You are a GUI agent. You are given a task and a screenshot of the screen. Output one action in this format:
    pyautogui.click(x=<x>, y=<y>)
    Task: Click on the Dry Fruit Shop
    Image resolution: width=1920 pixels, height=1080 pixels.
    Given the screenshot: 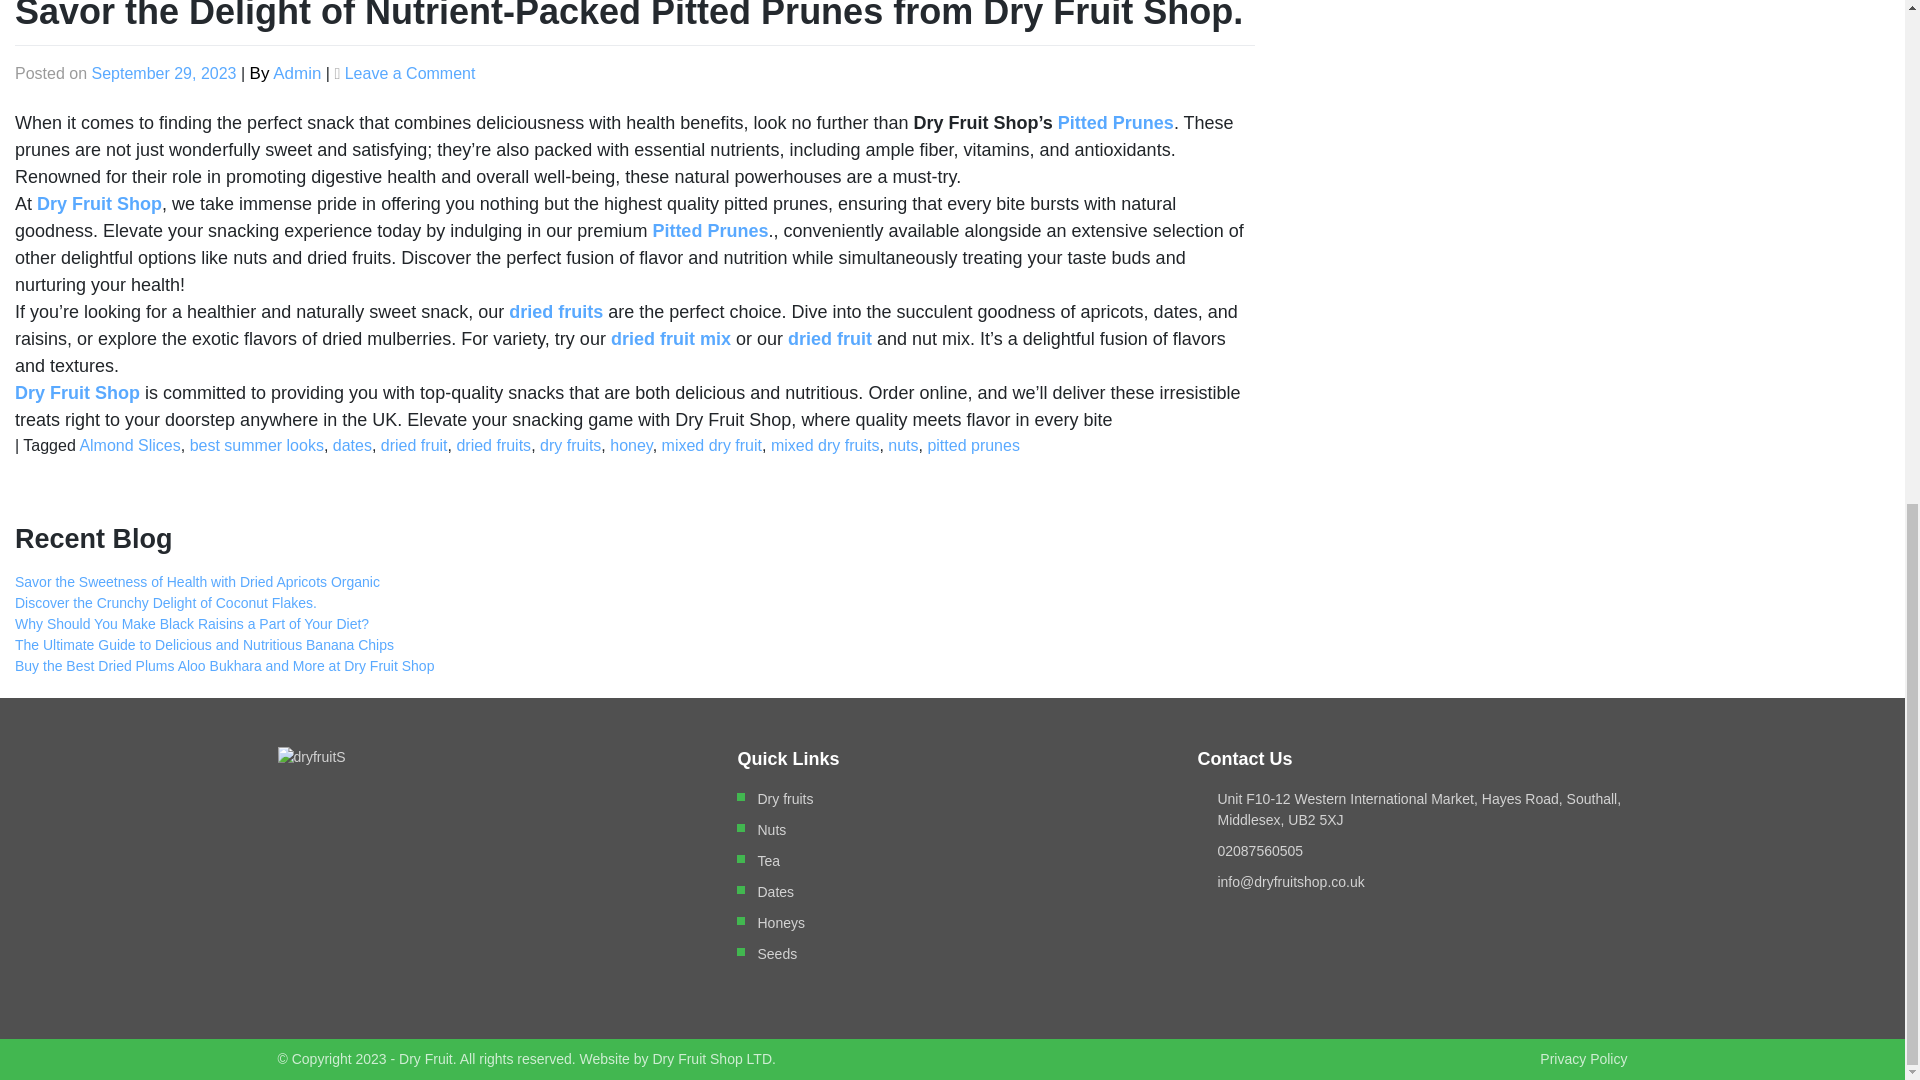 What is the action you would take?
    pyautogui.click(x=96, y=204)
    